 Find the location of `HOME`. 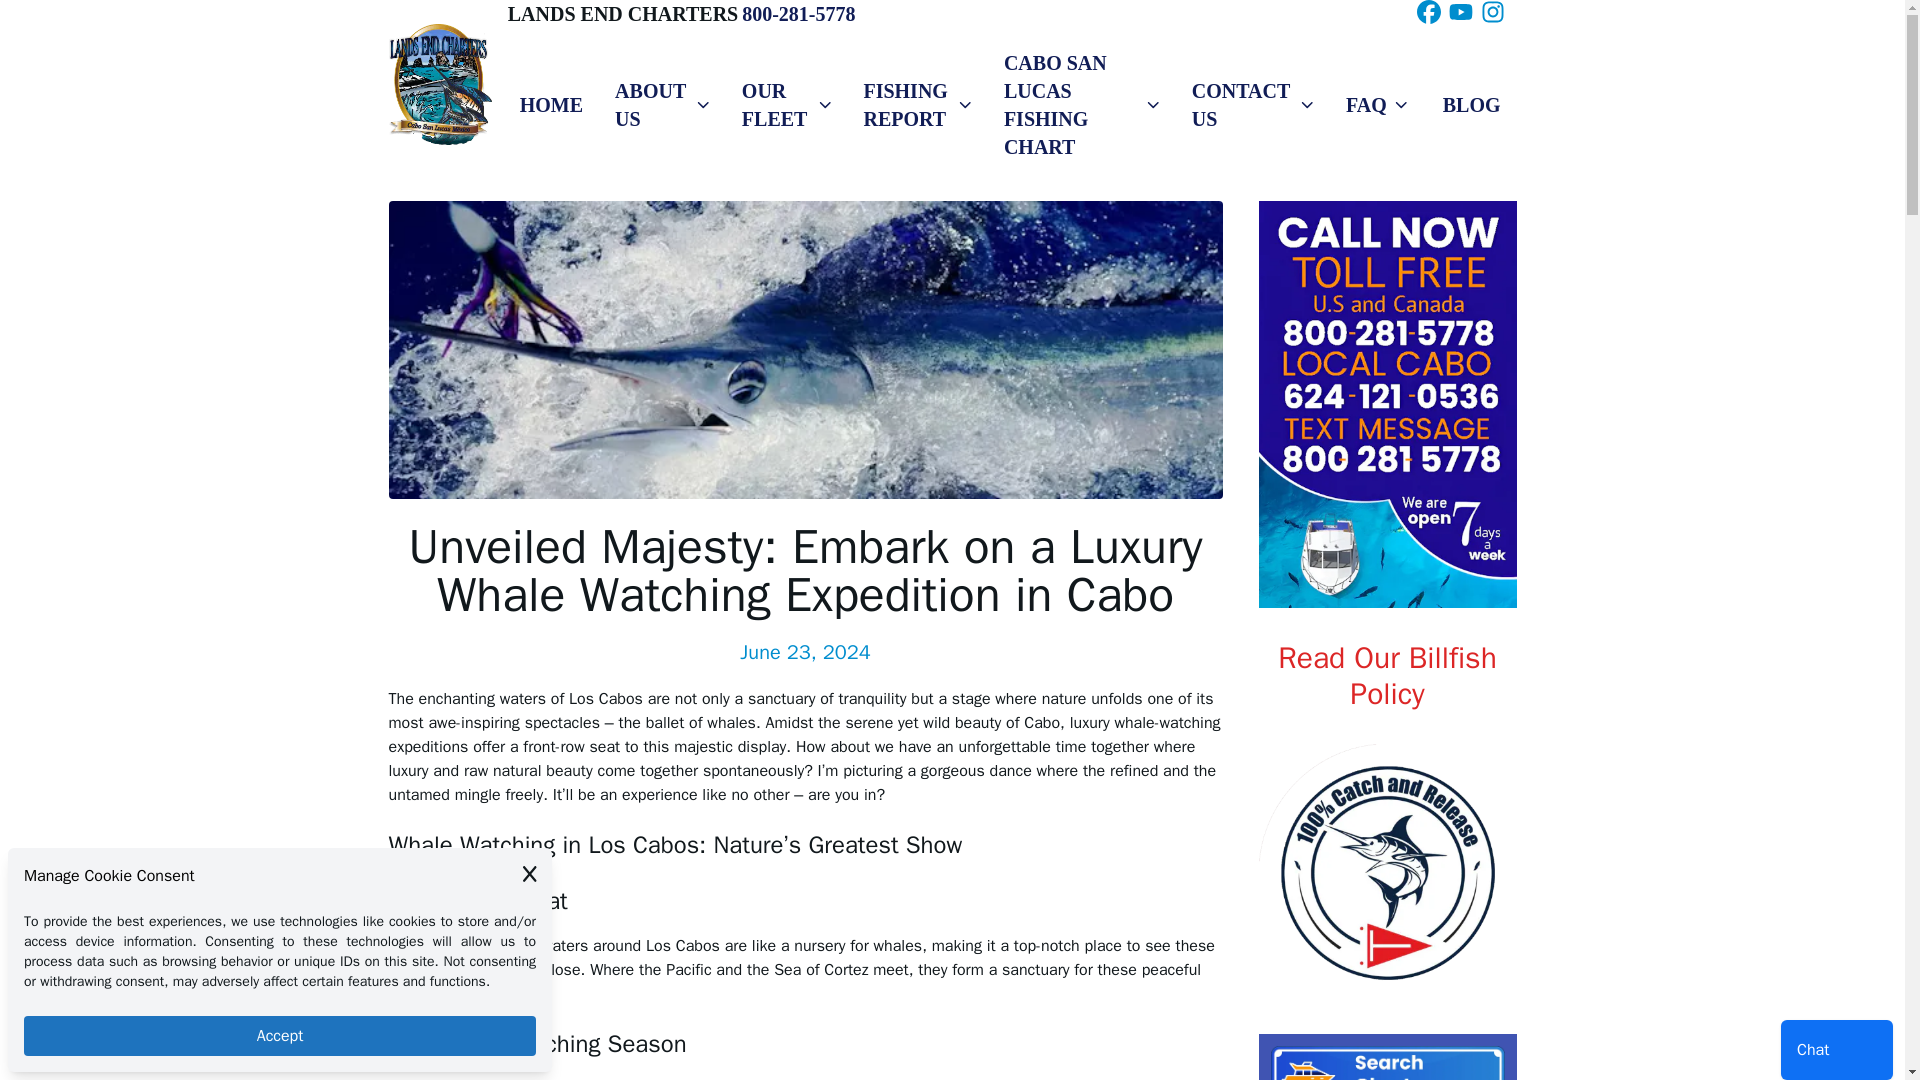

HOME is located at coordinates (551, 104).